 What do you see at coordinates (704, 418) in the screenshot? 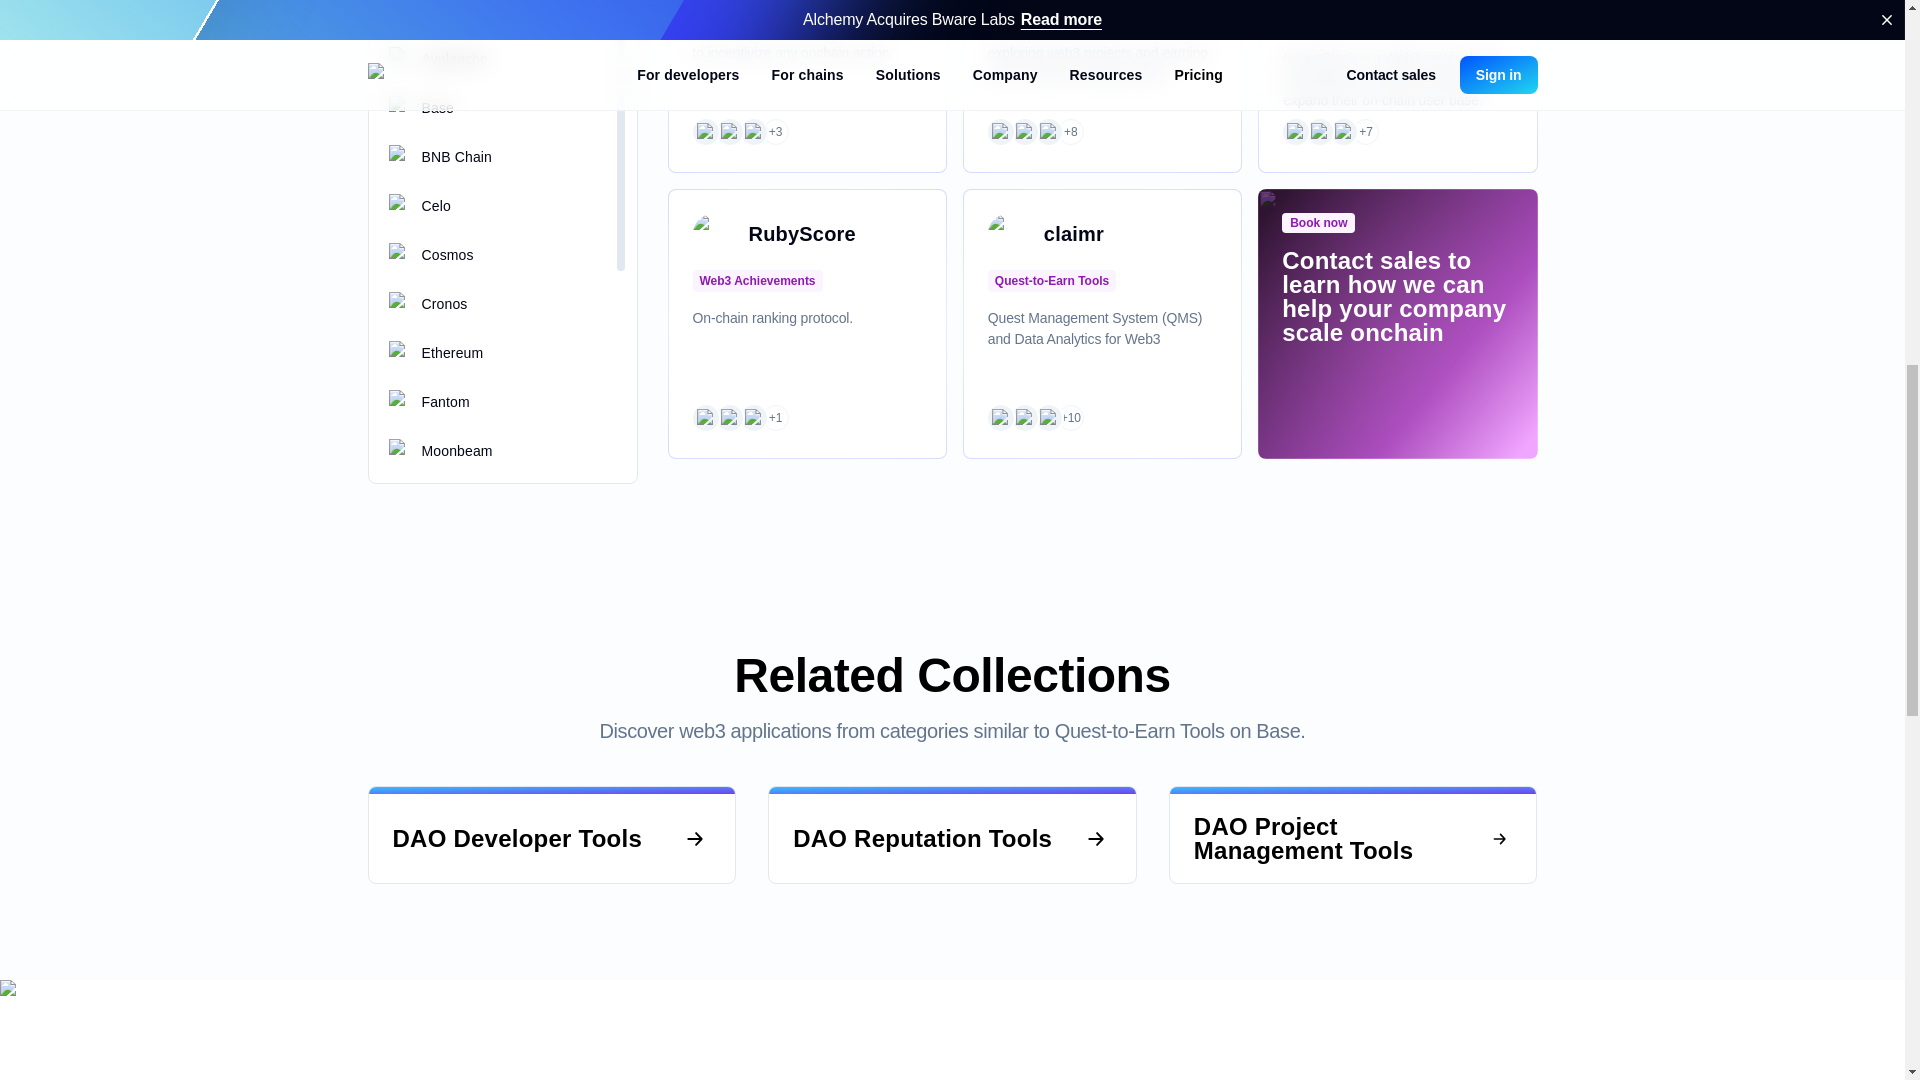
I see `Base` at bounding box center [704, 418].